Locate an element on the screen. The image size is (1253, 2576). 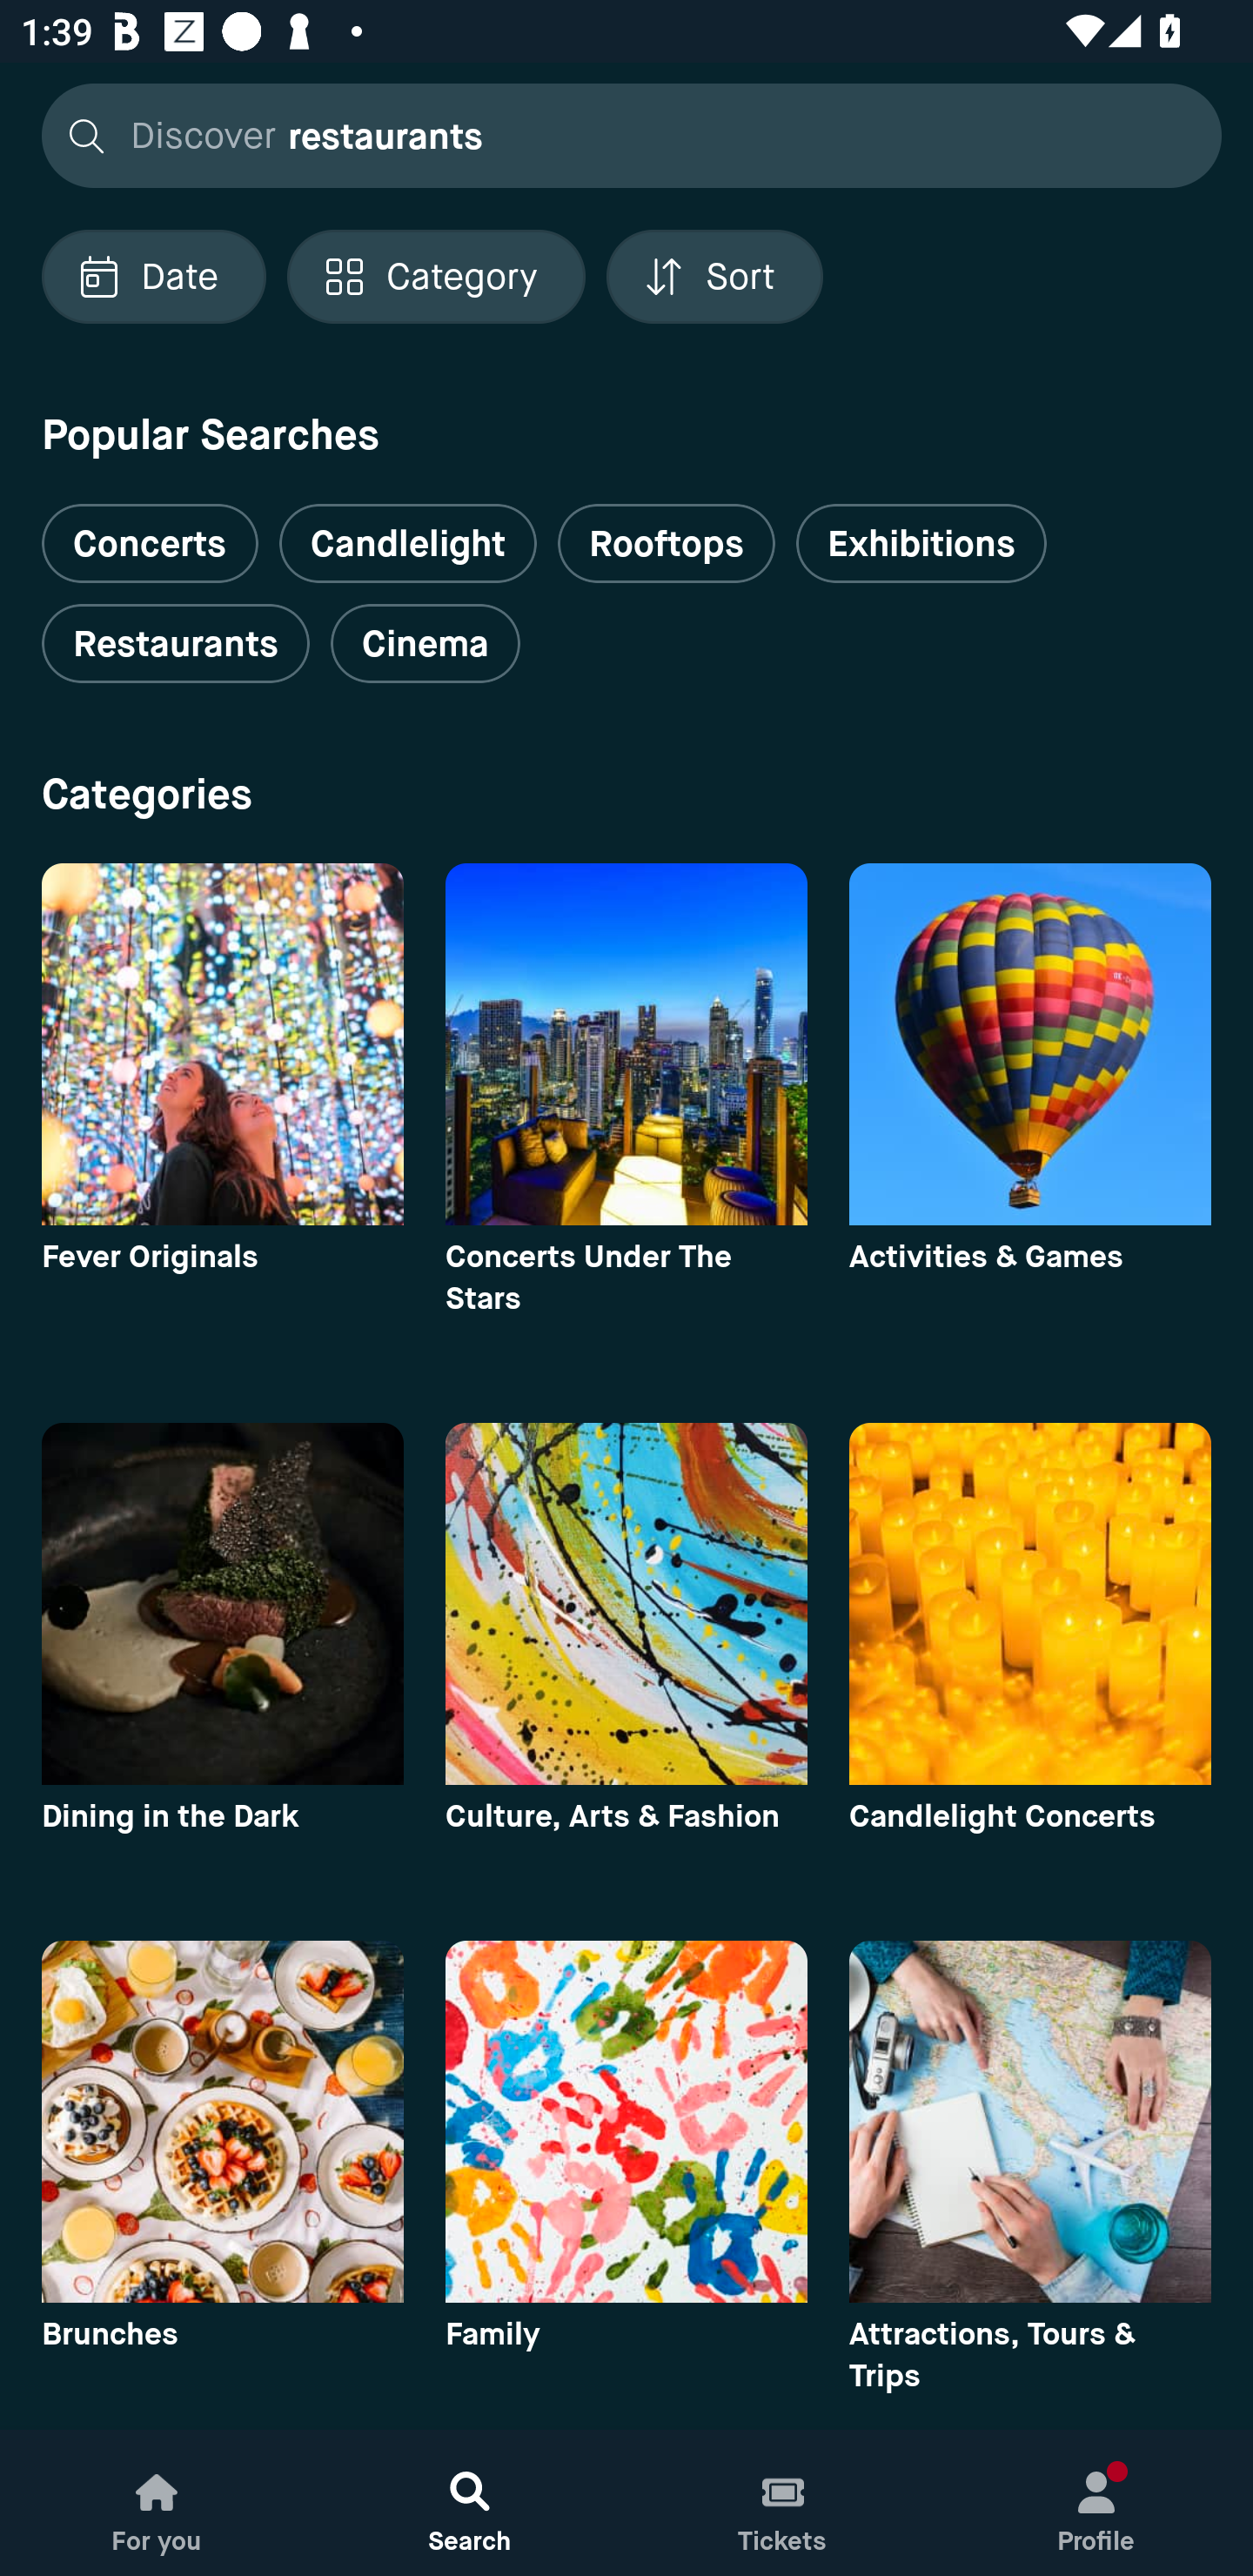
category image is located at coordinates (626, 1603).